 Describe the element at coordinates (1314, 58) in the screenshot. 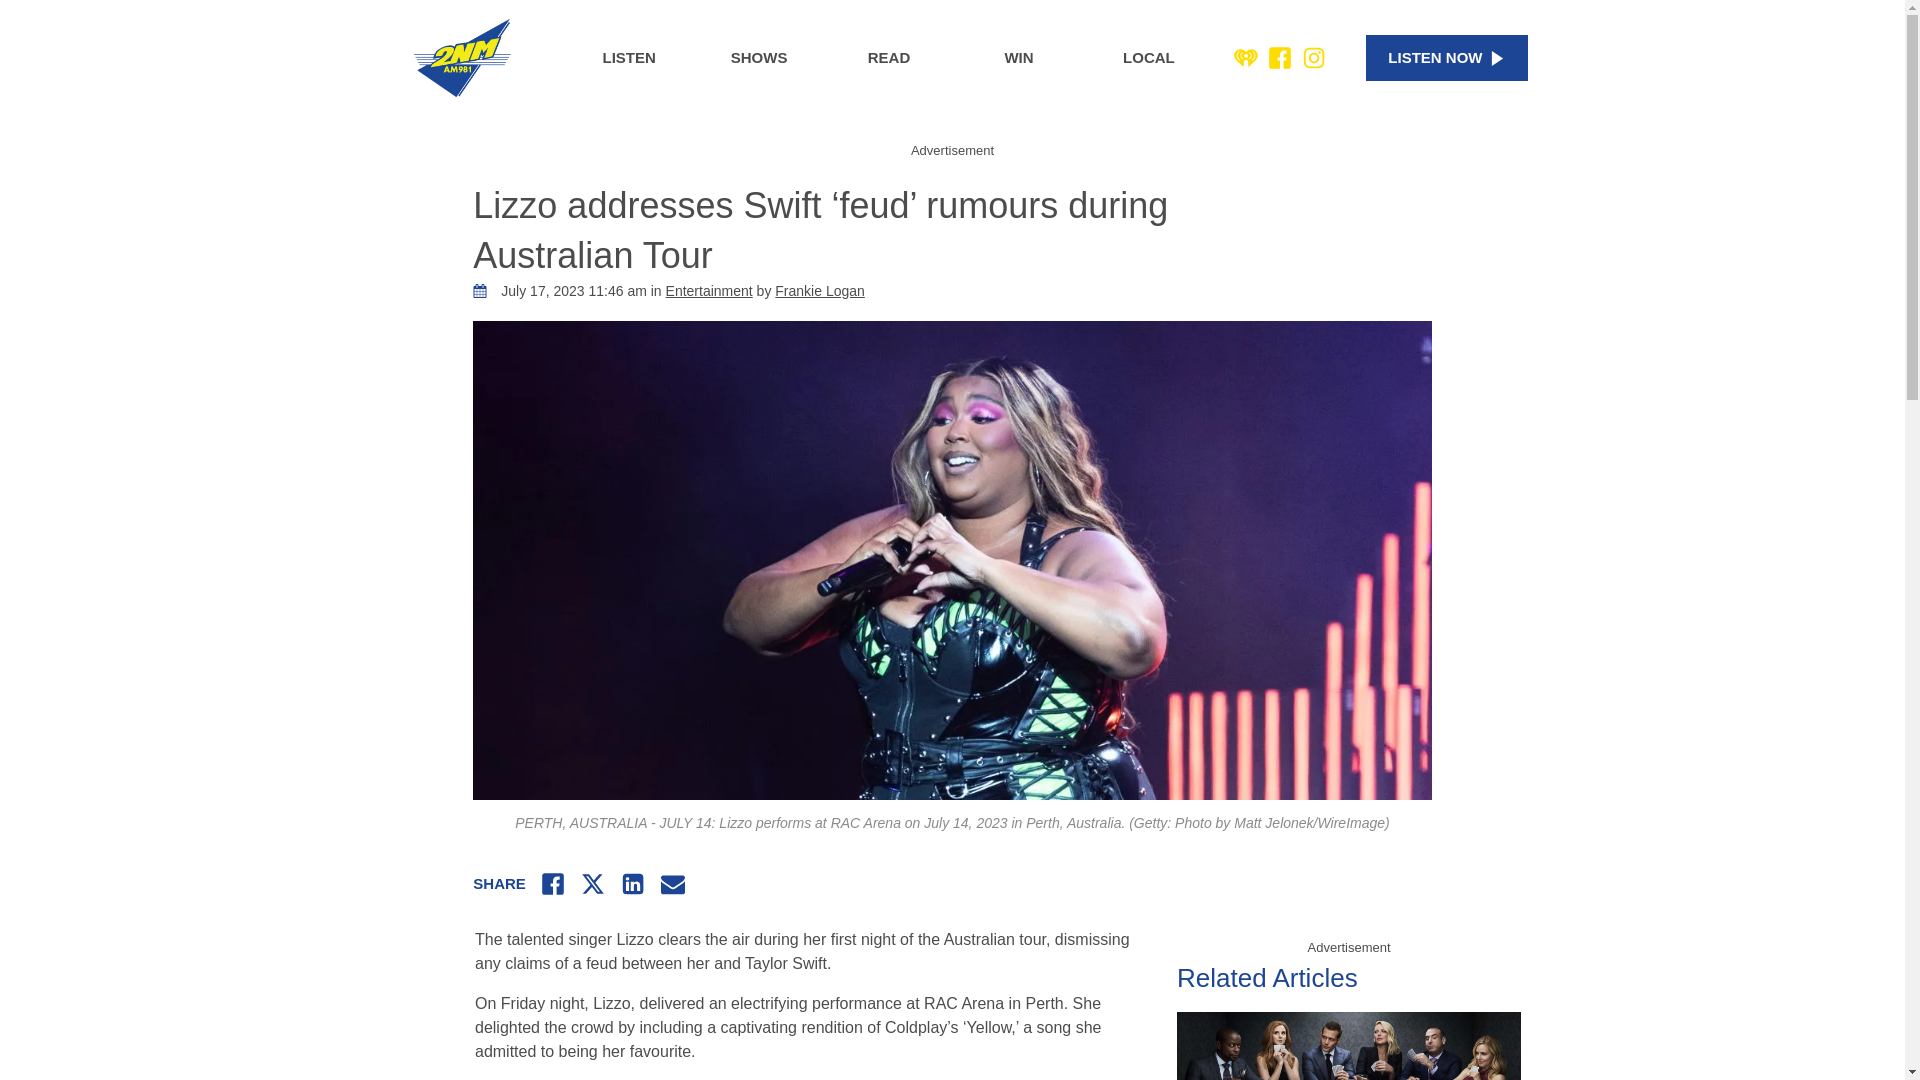

I see `Instagram` at that location.